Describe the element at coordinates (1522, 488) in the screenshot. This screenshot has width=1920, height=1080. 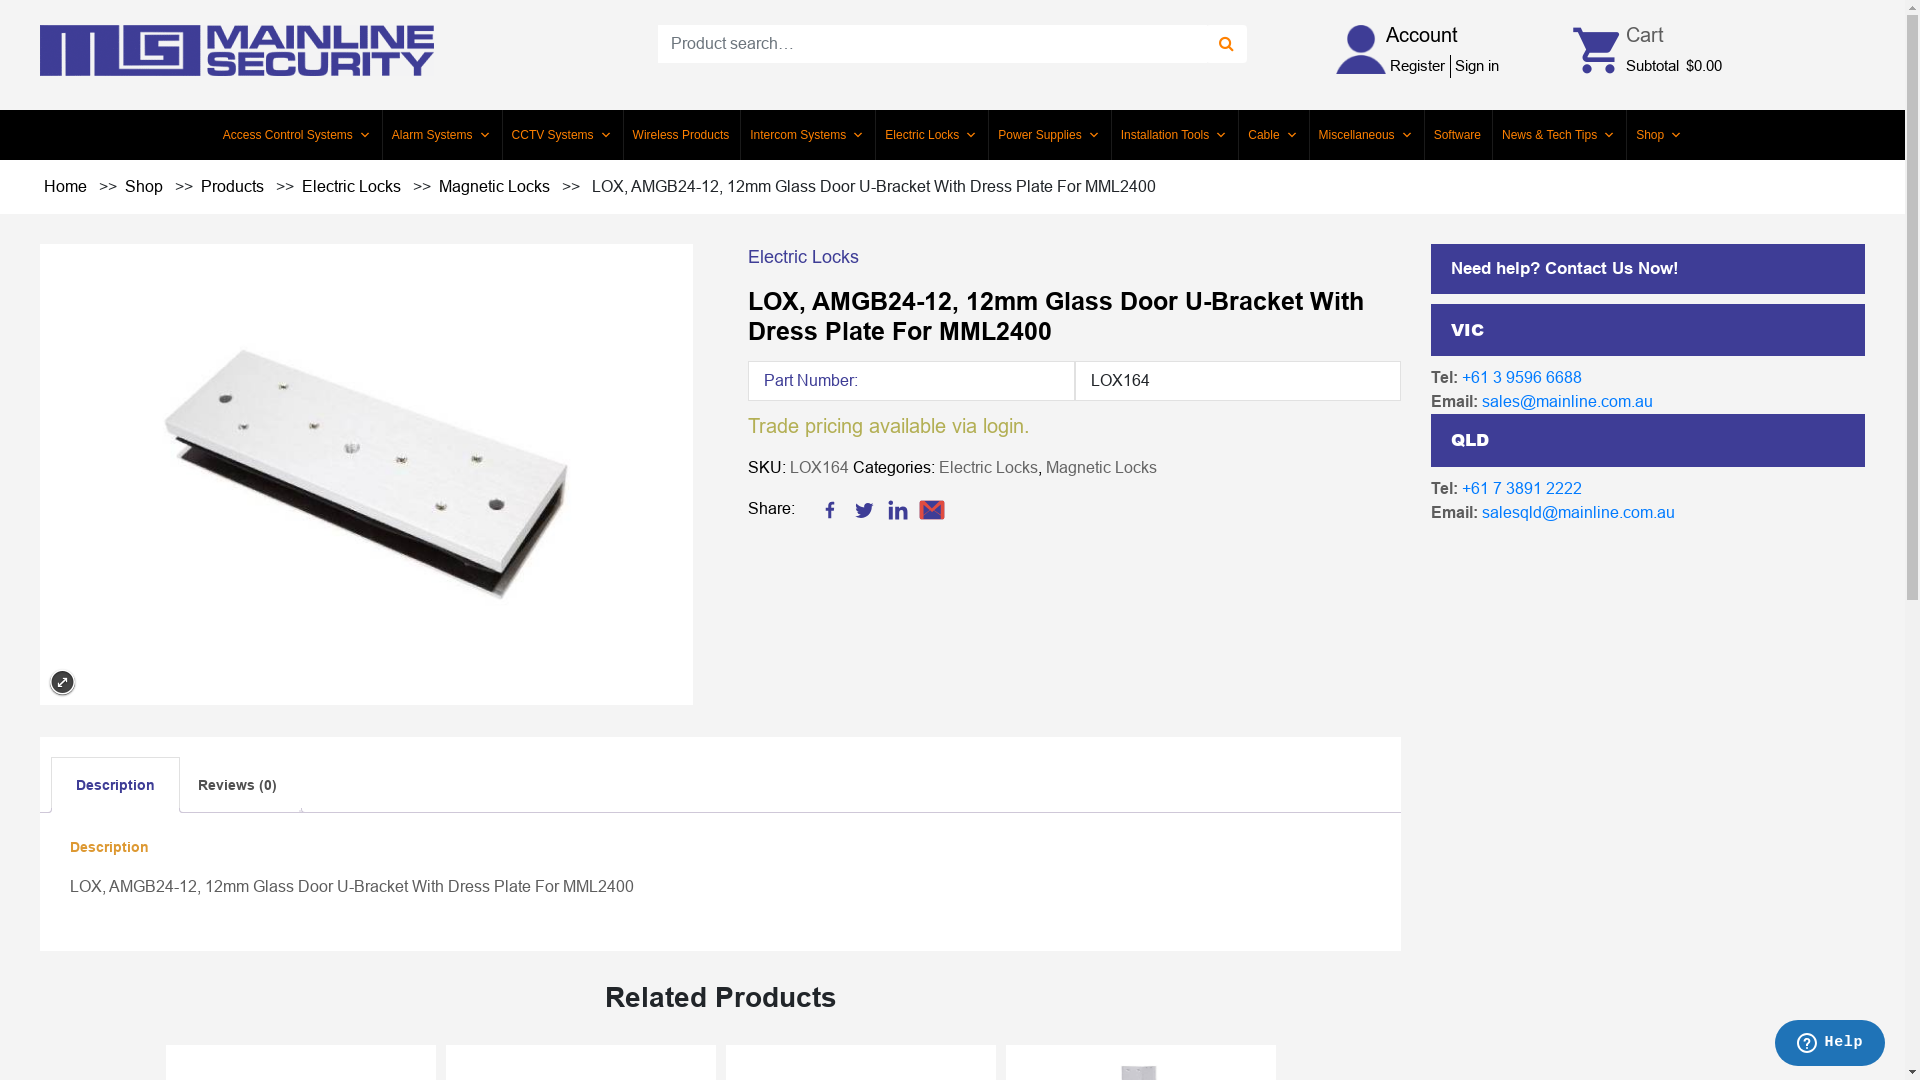
I see `+61 7 3891 2222` at that location.